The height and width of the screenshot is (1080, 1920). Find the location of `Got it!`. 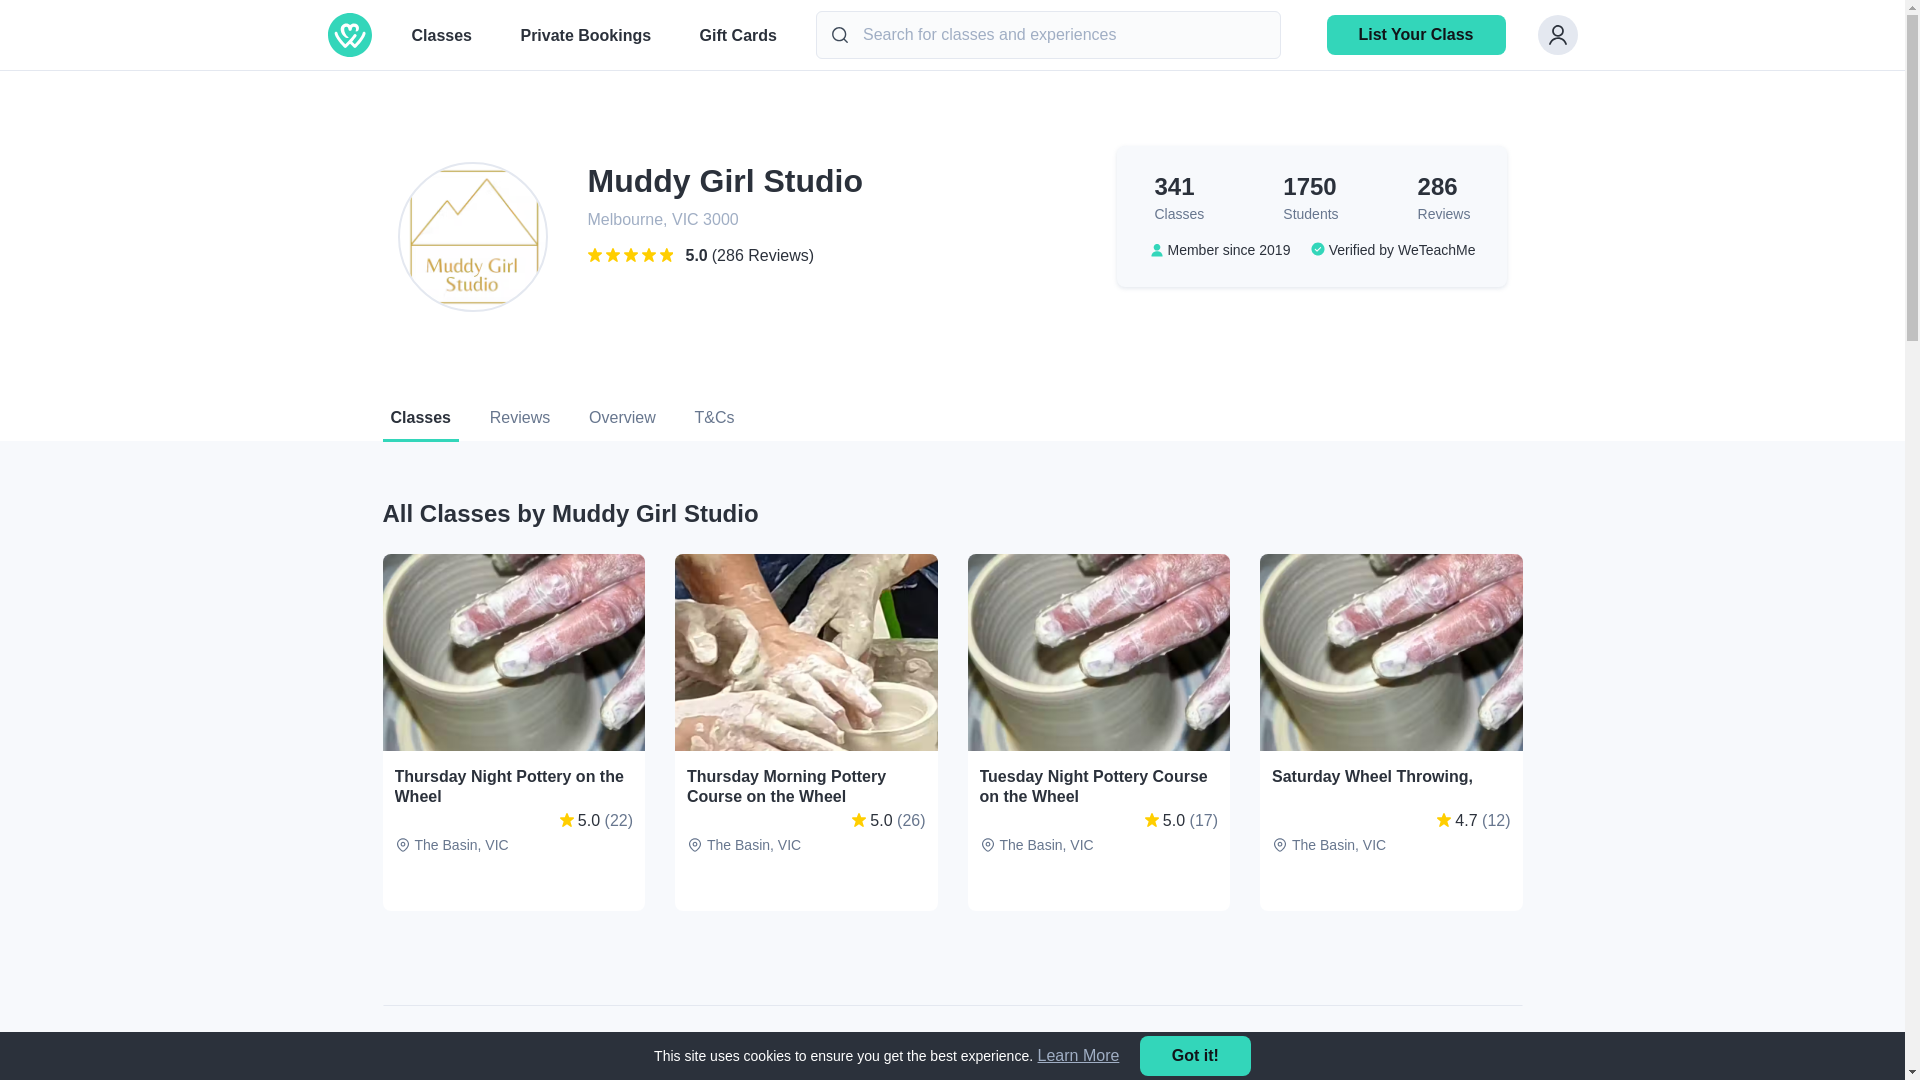

Got it! is located at coordinates (1196, 1055).